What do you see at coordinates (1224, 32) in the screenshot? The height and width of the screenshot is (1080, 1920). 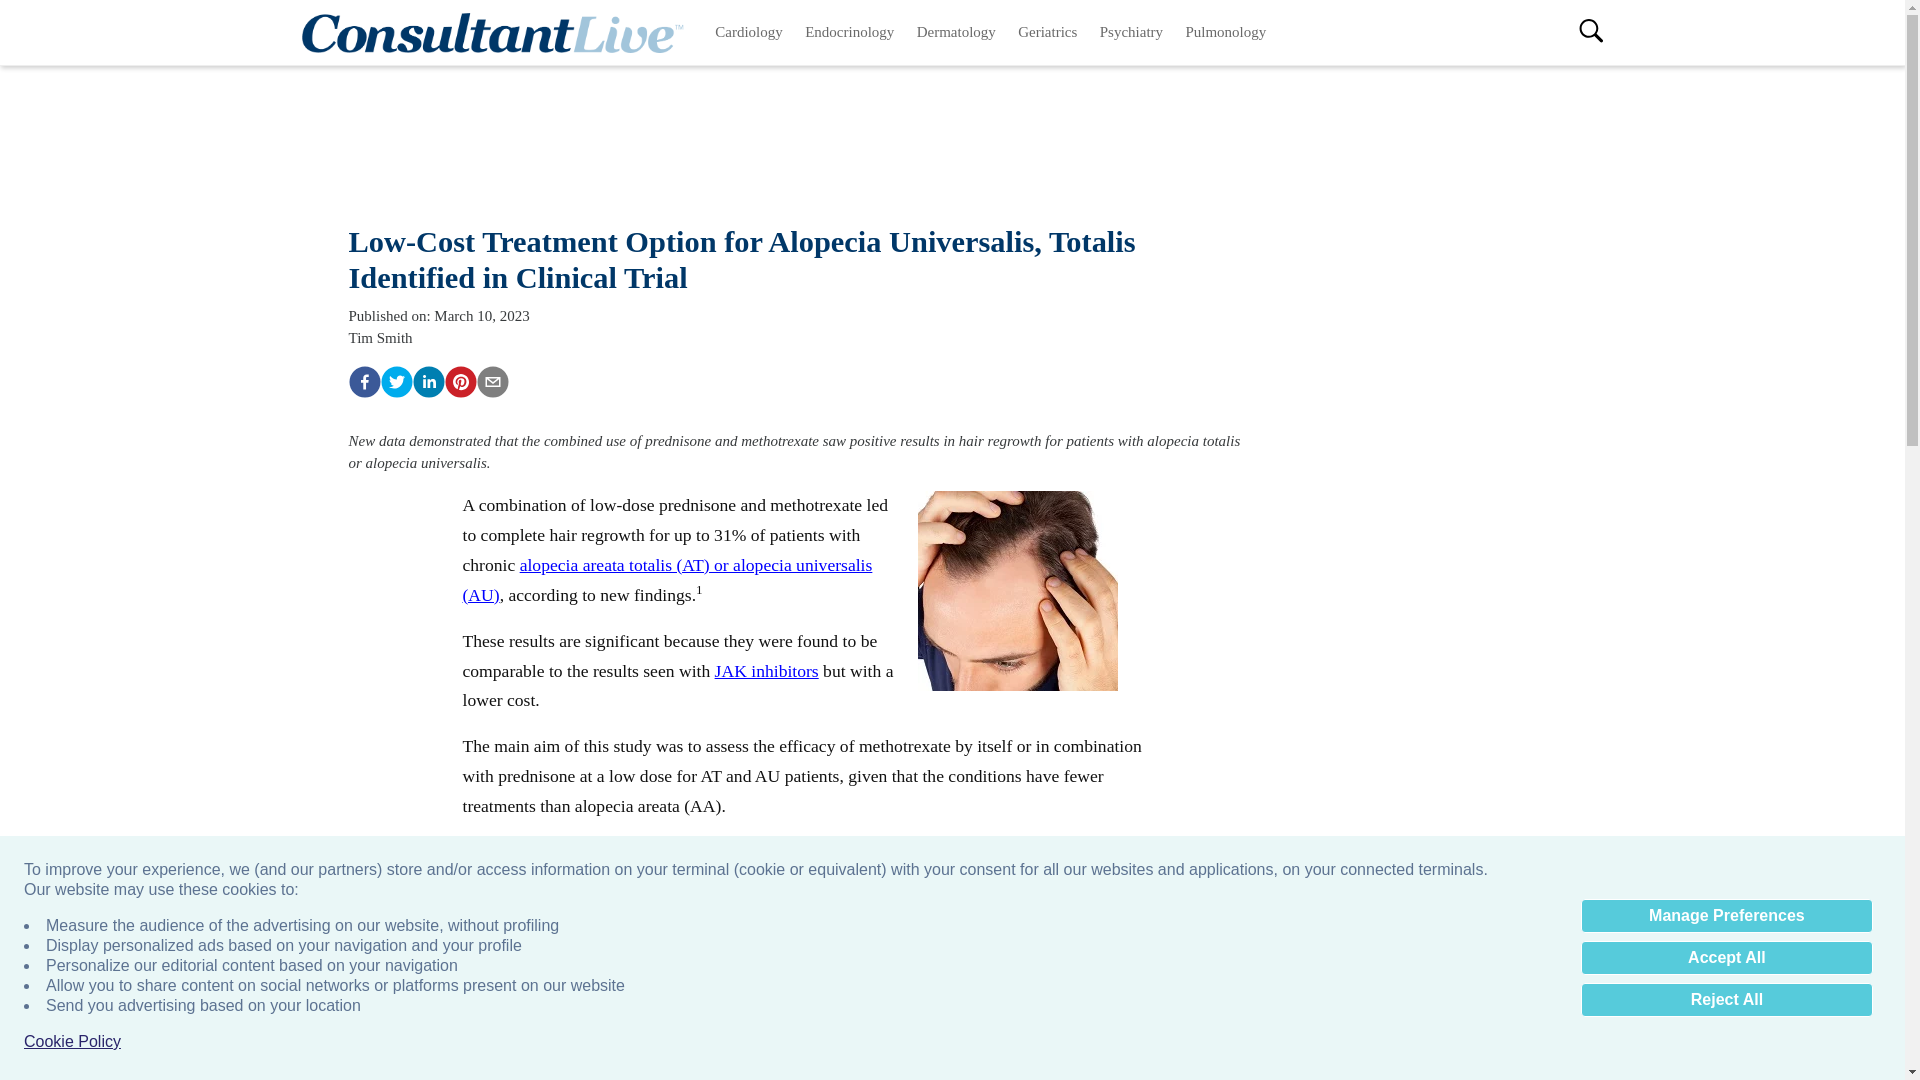 I see `Pulmonology` at bounding box center [1224, 32].